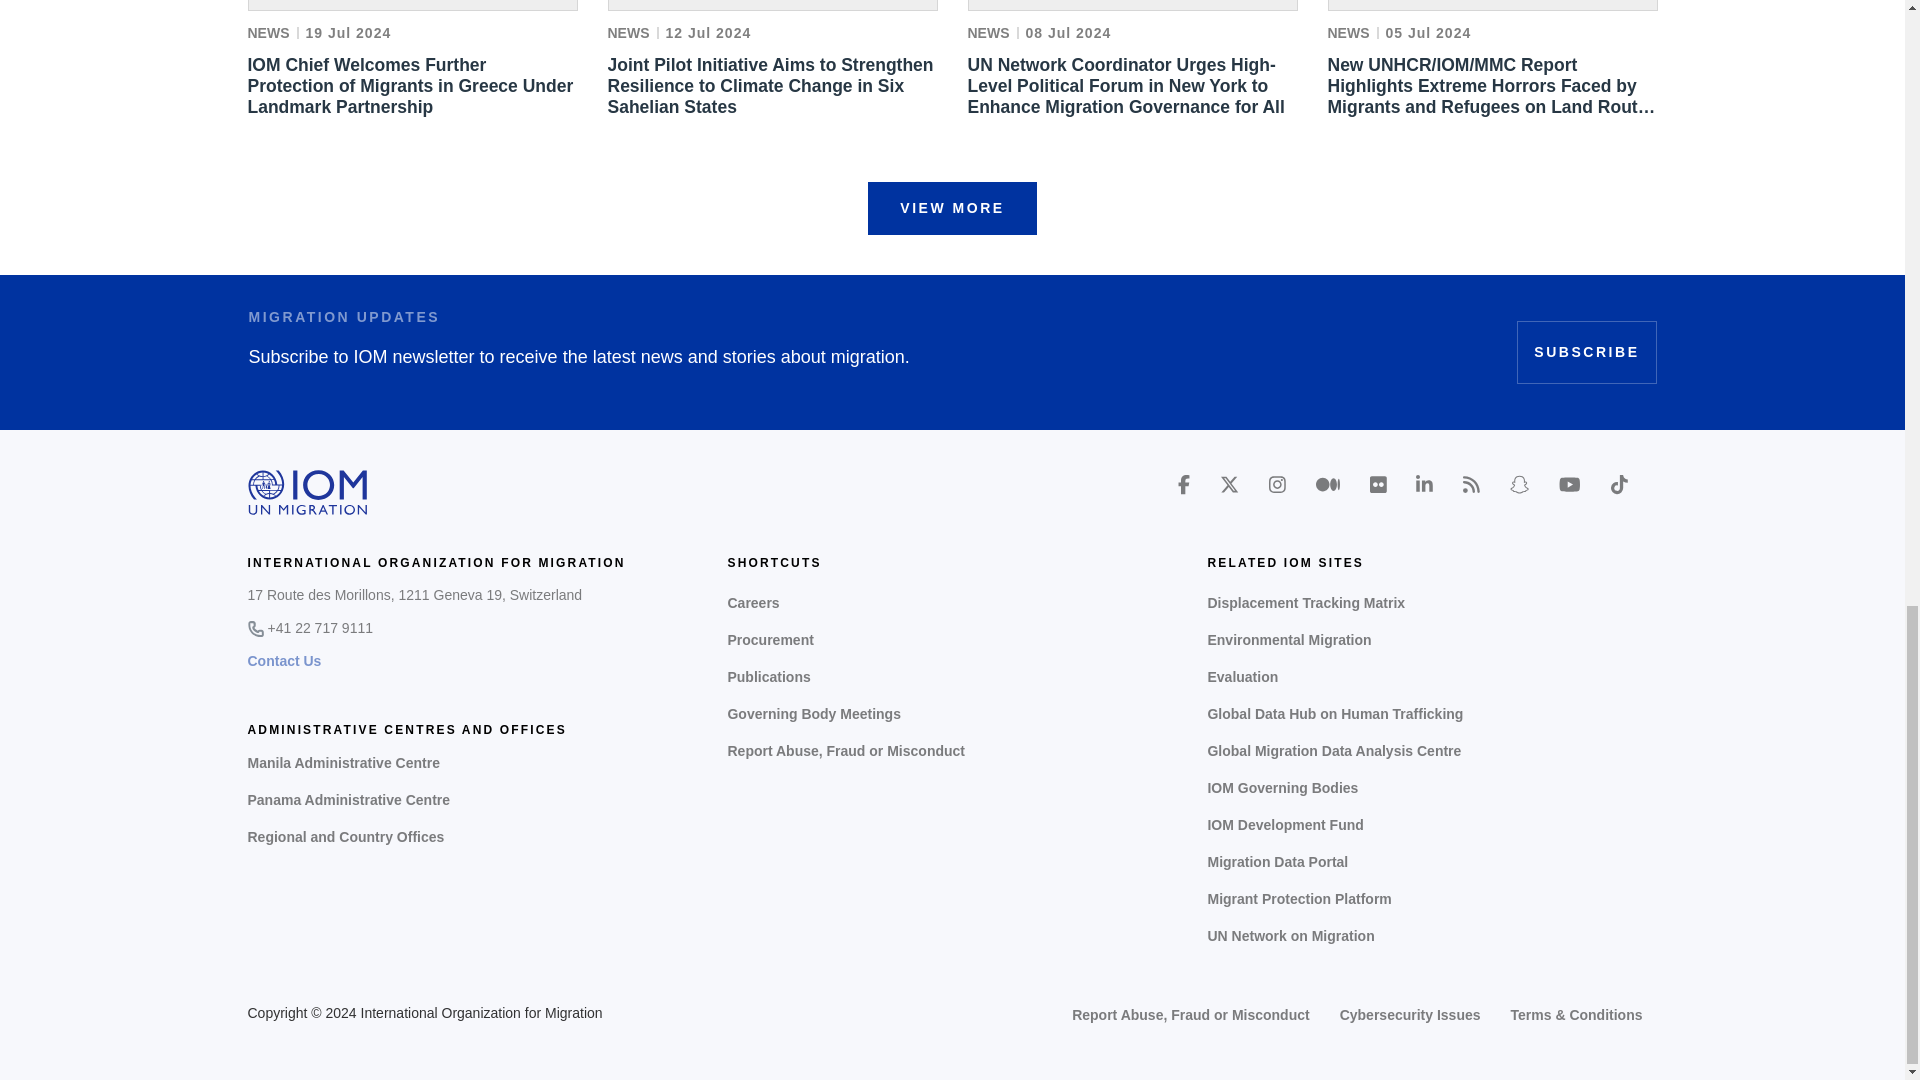 The width and height of the screenshot is (1920, 1080). What do you see at coordinates (952, 714) in the screenshot?
I see `Governing Body Meetings` at bounding box center [952, 714].